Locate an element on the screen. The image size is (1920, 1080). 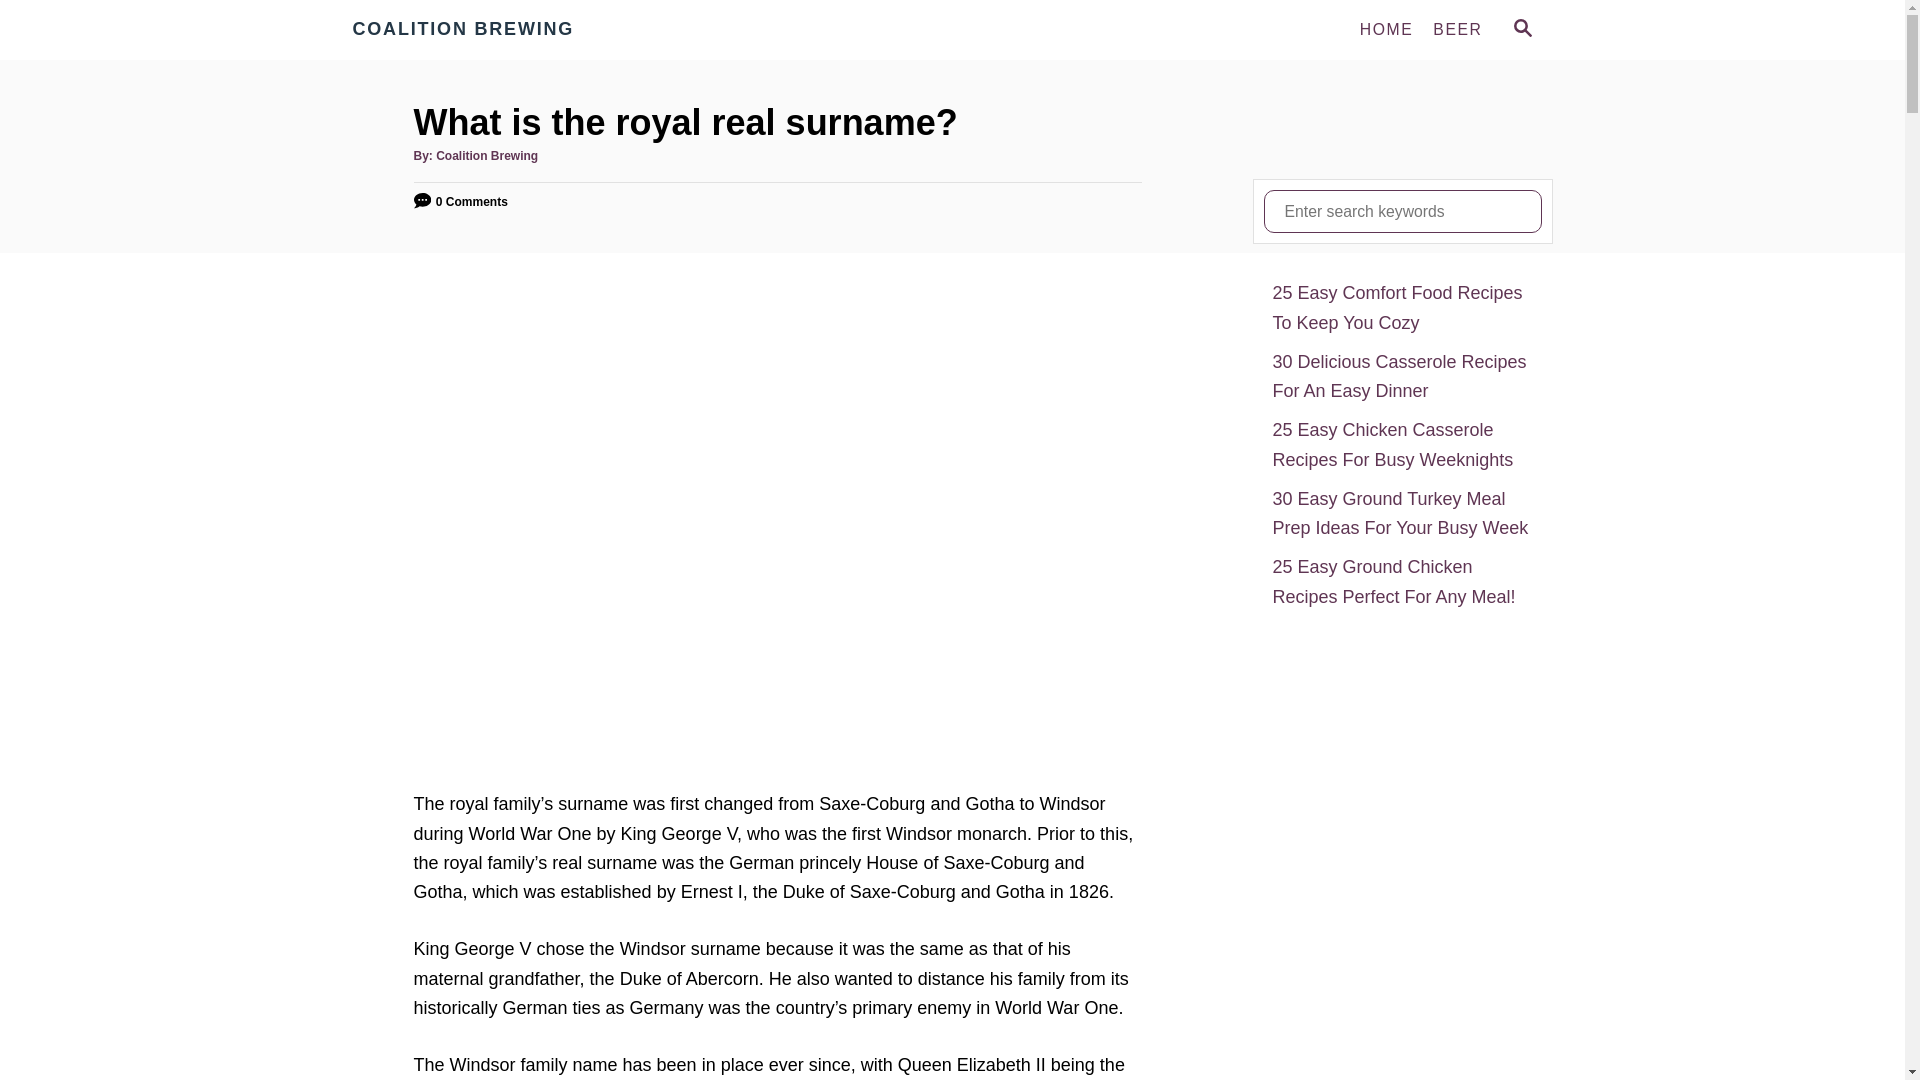
SEARCH is located at coordinates (1521, 30).